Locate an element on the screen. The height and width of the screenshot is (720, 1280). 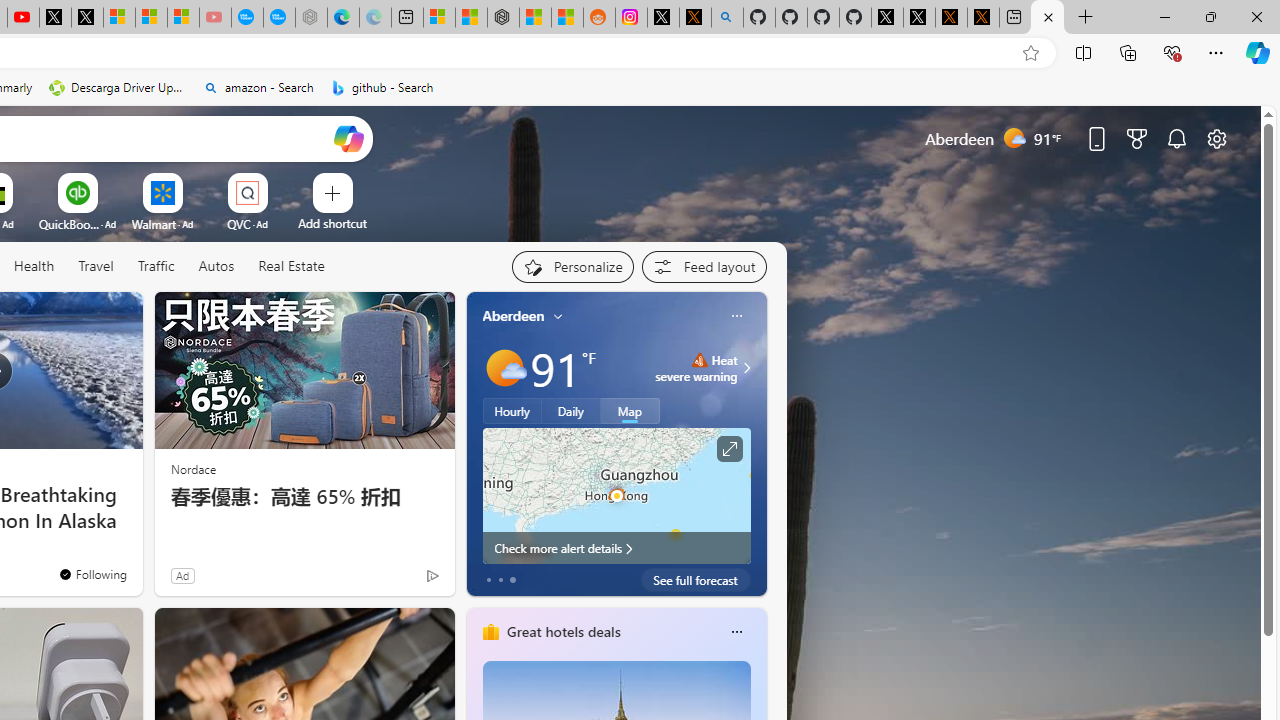
Real Estate is located at coordinates (290, 267).